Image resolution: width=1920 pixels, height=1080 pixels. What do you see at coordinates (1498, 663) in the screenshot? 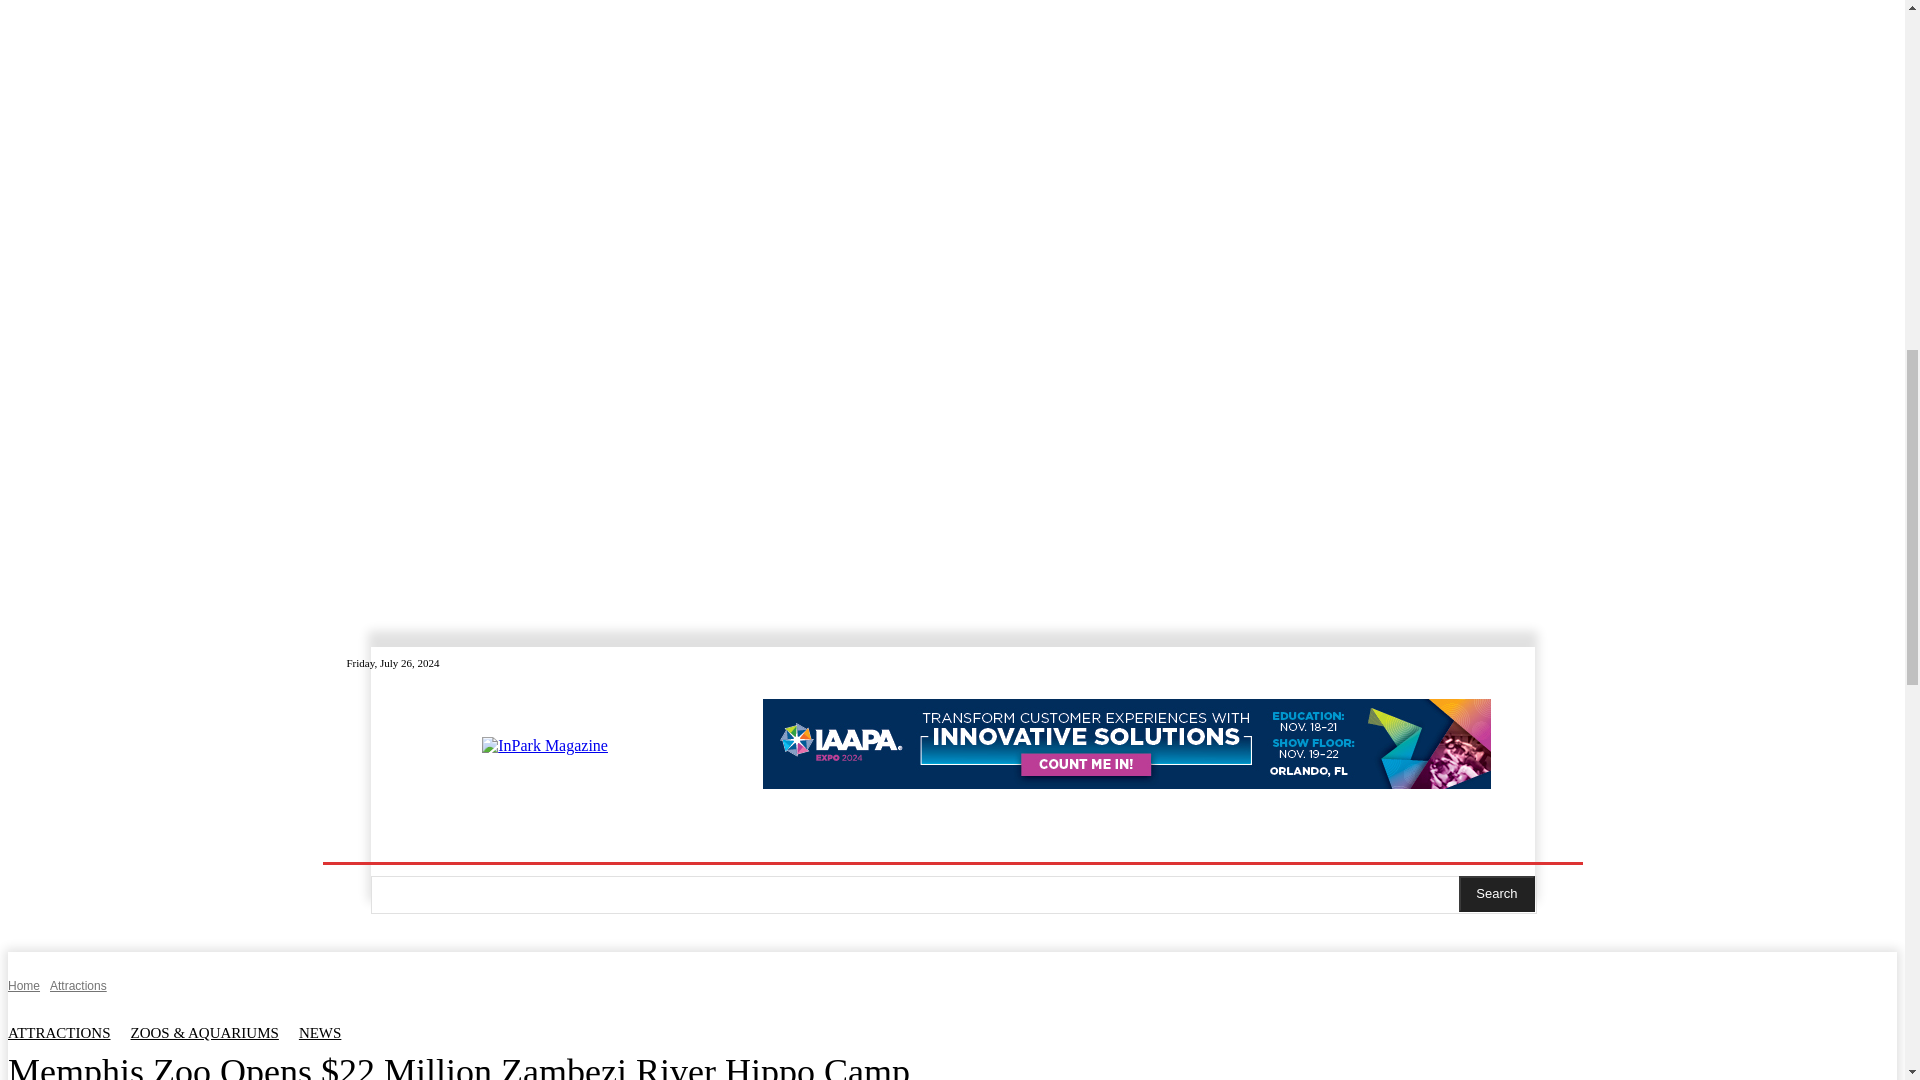
I see `Twitter` at bounding box center [1498, 663].